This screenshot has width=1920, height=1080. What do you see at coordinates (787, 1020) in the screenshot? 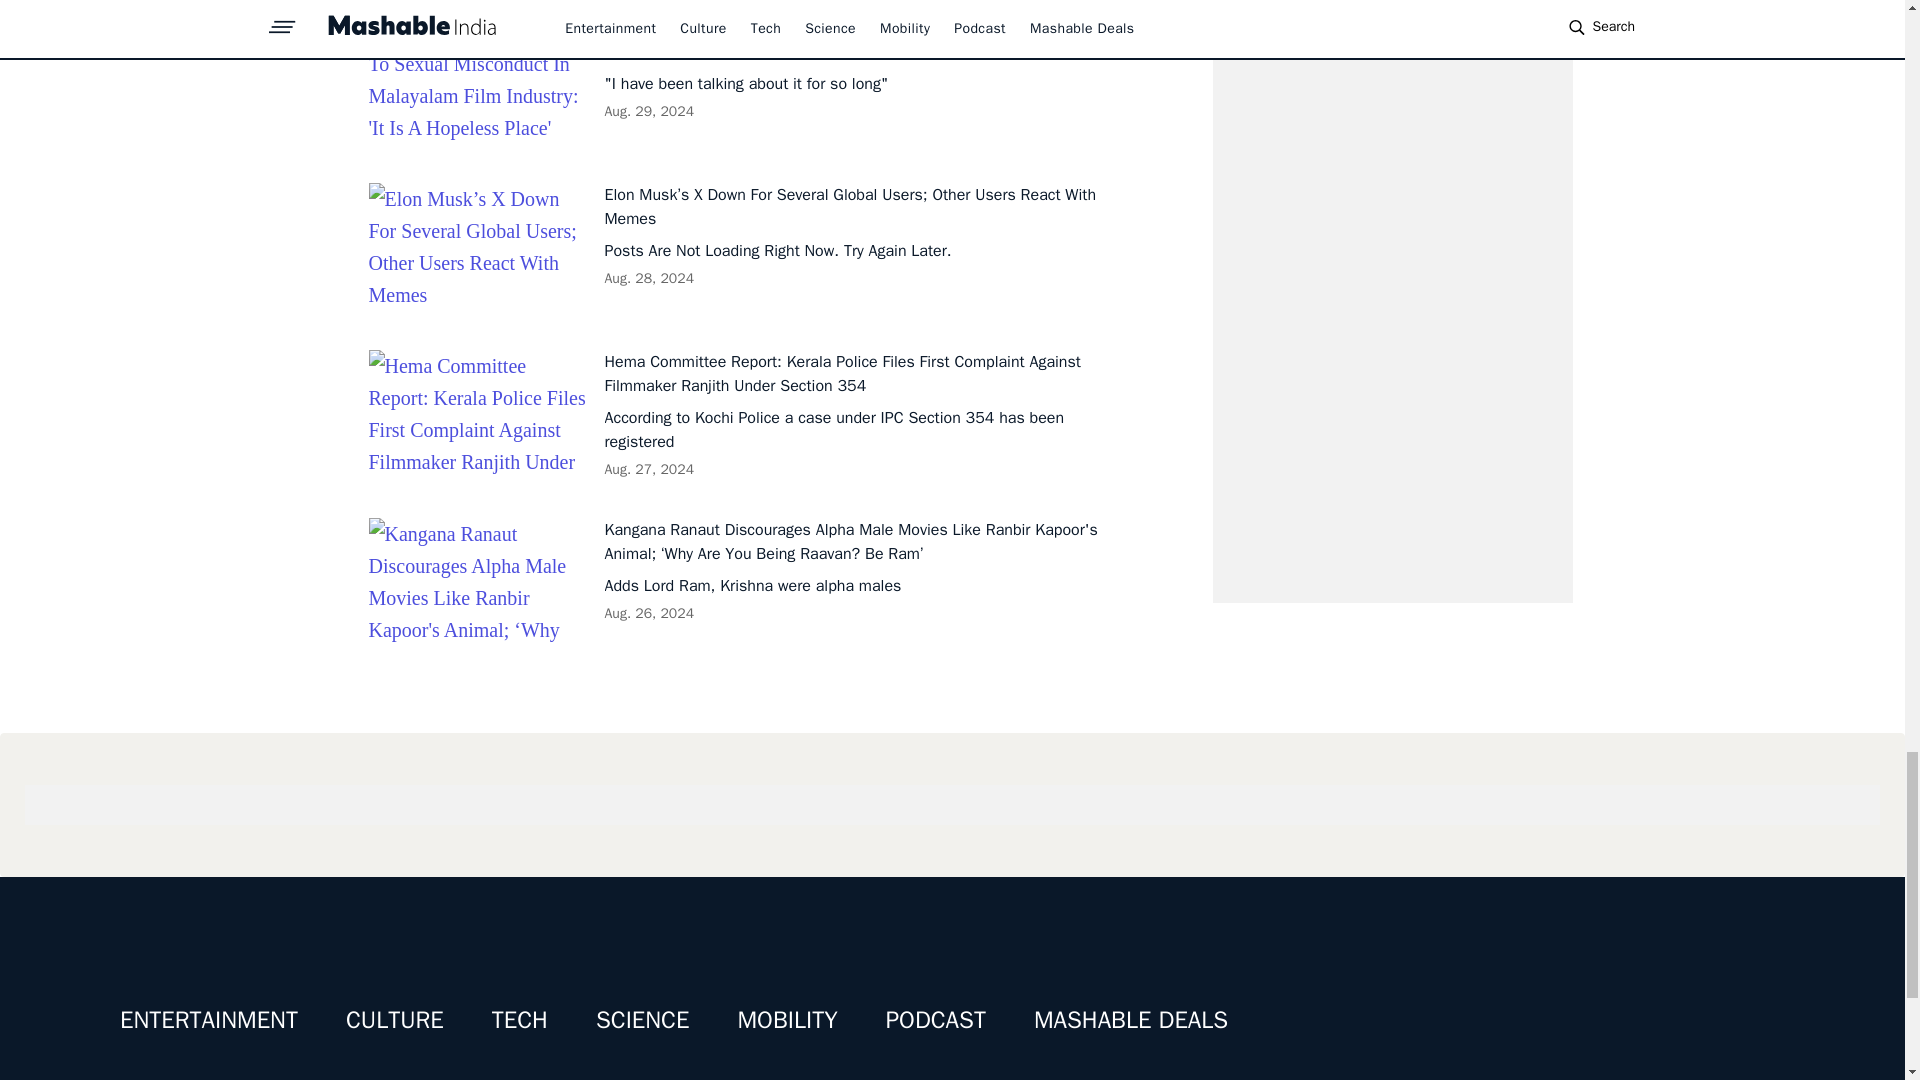
I see `MOBILITY` at bounding box center [787, 1020].